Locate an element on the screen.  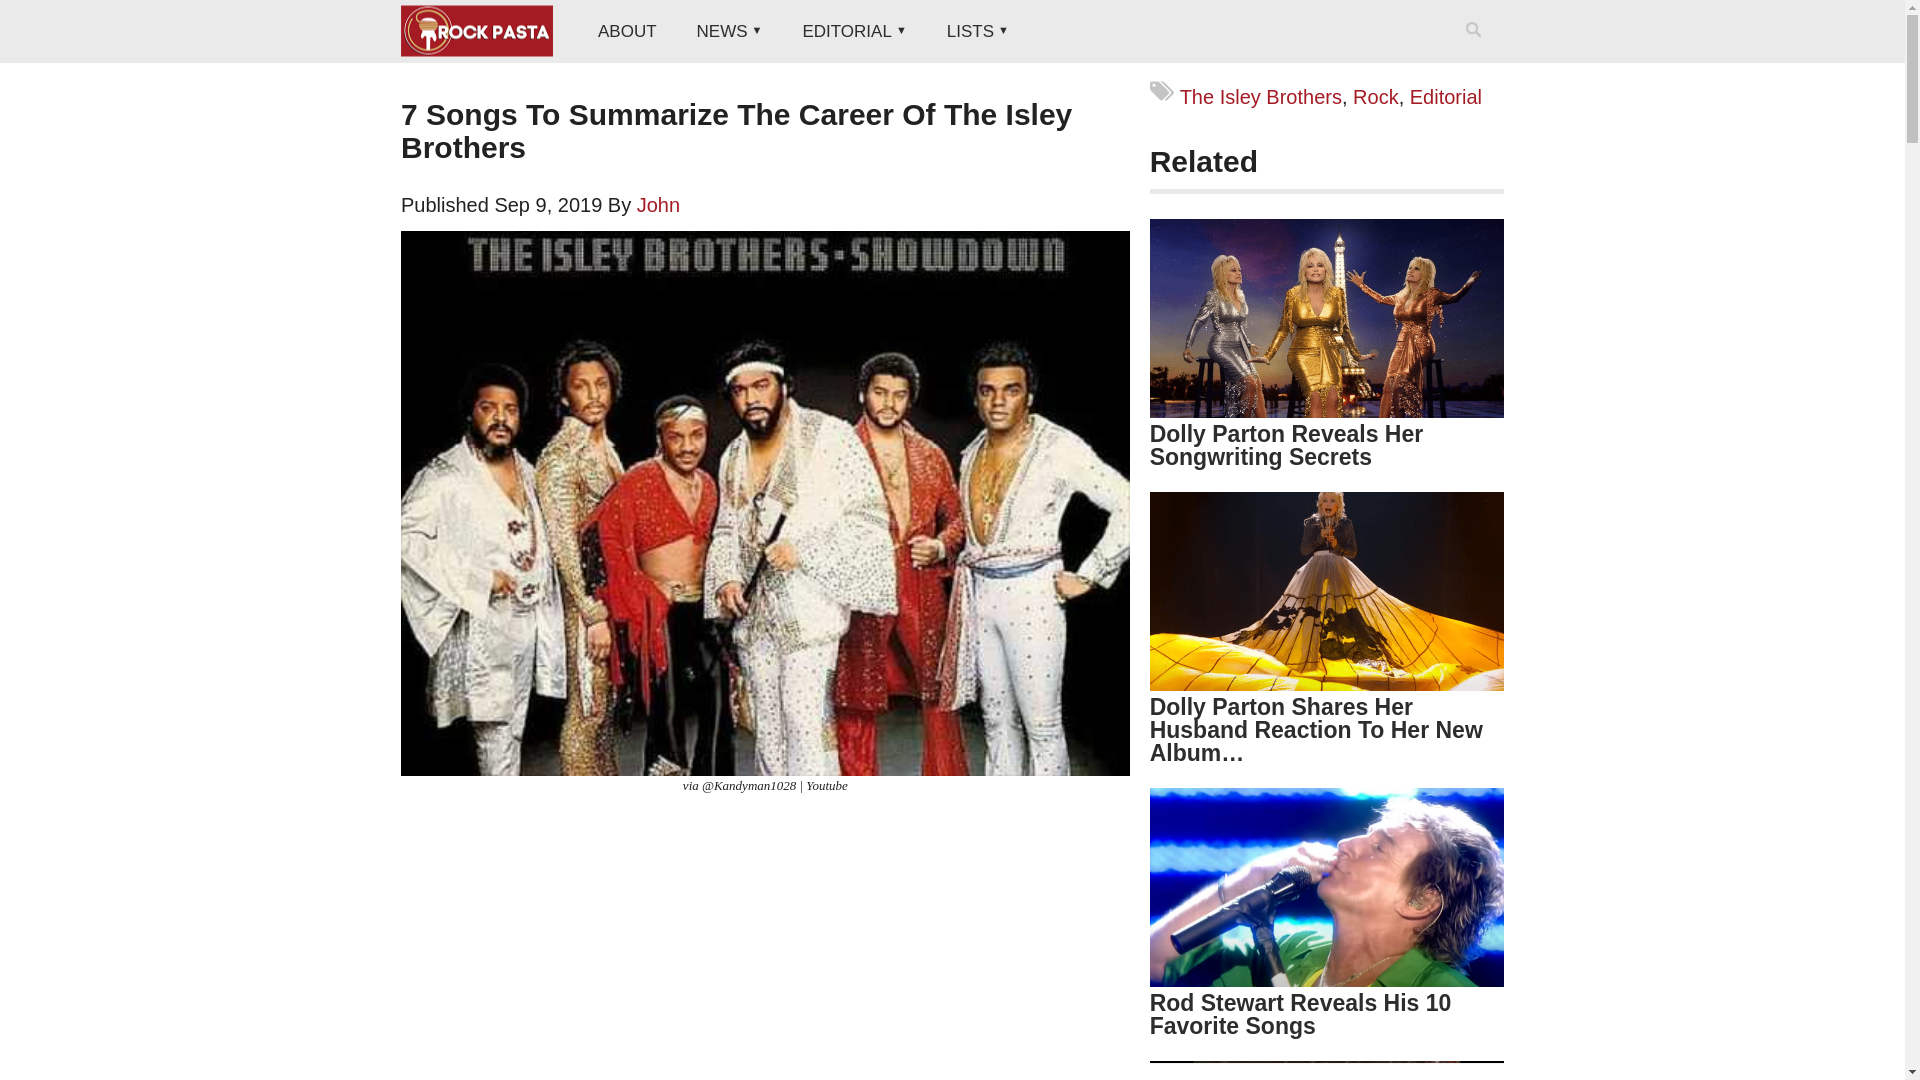
Dolly Parton Reveals Her Songwriting Secrets is located at coordinates (1287, 445).